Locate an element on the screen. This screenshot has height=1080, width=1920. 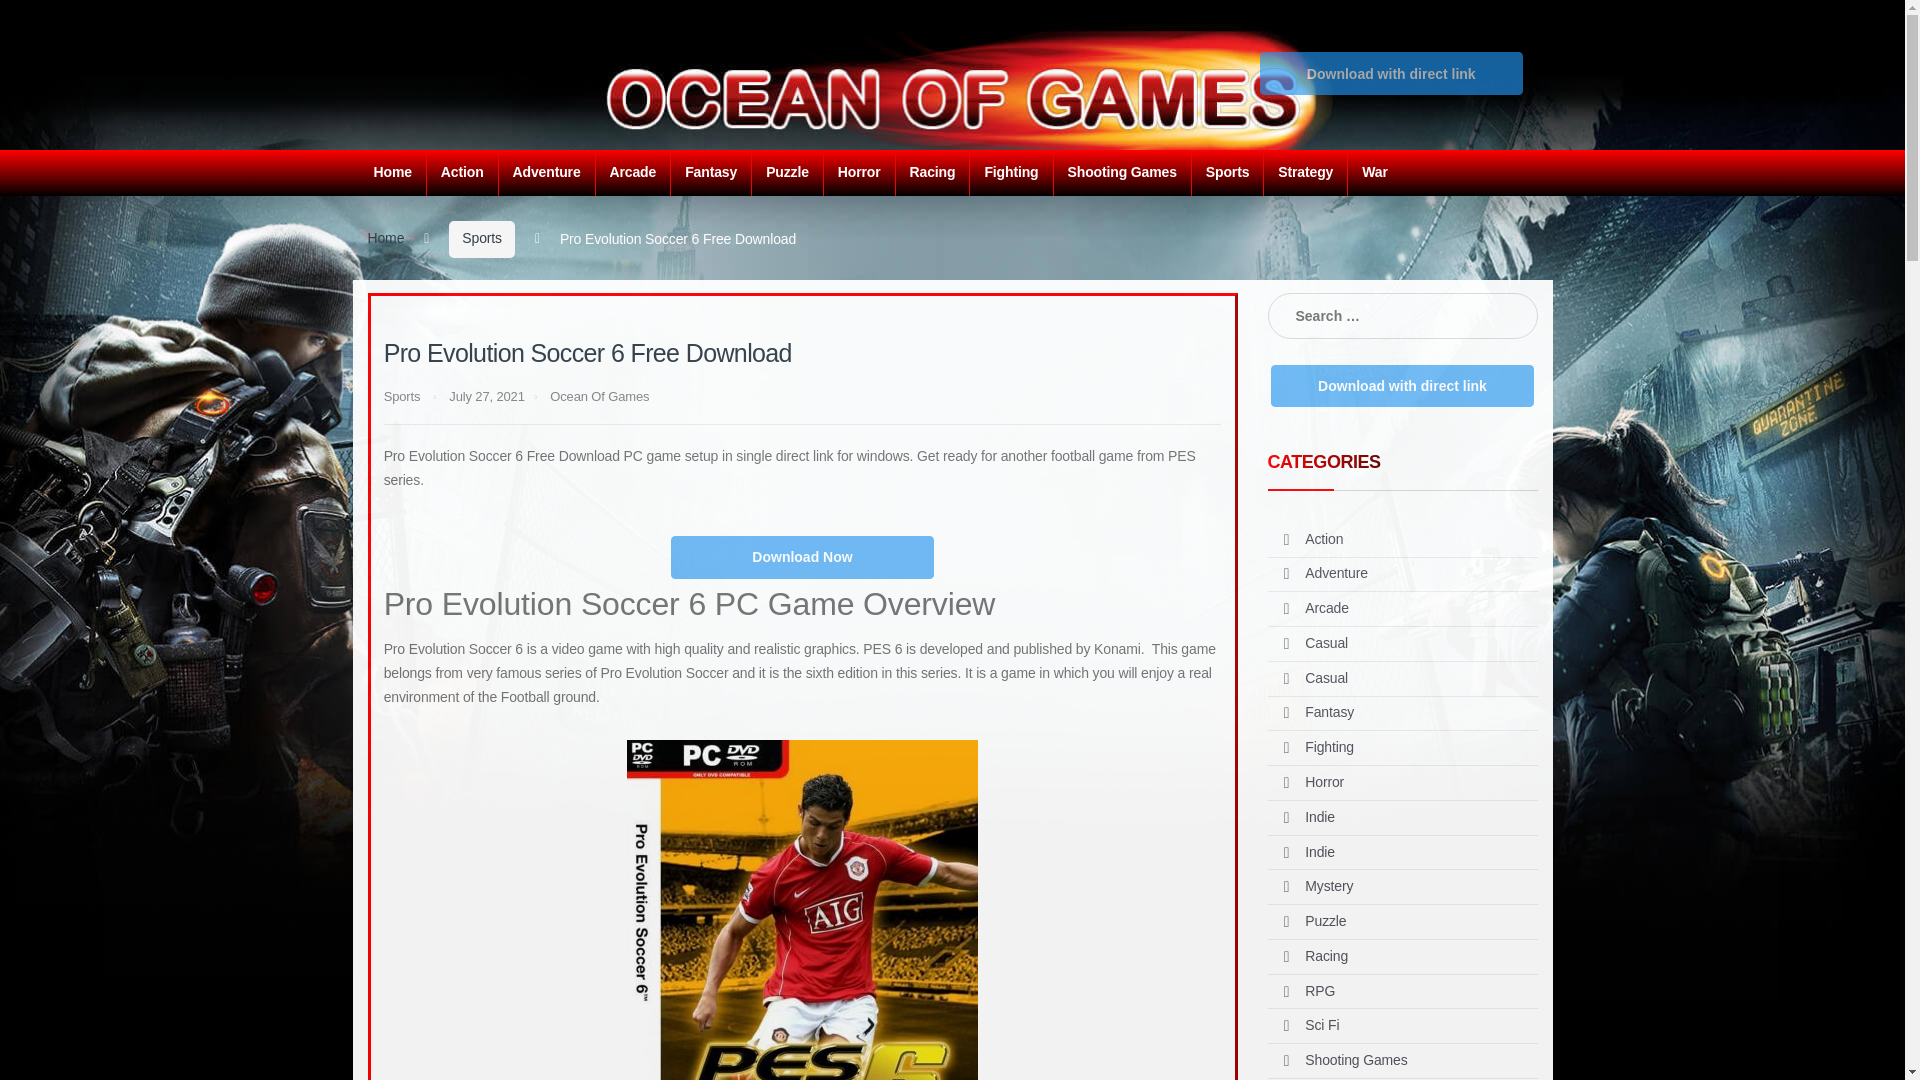
Action is located at coordinates (462, 172).